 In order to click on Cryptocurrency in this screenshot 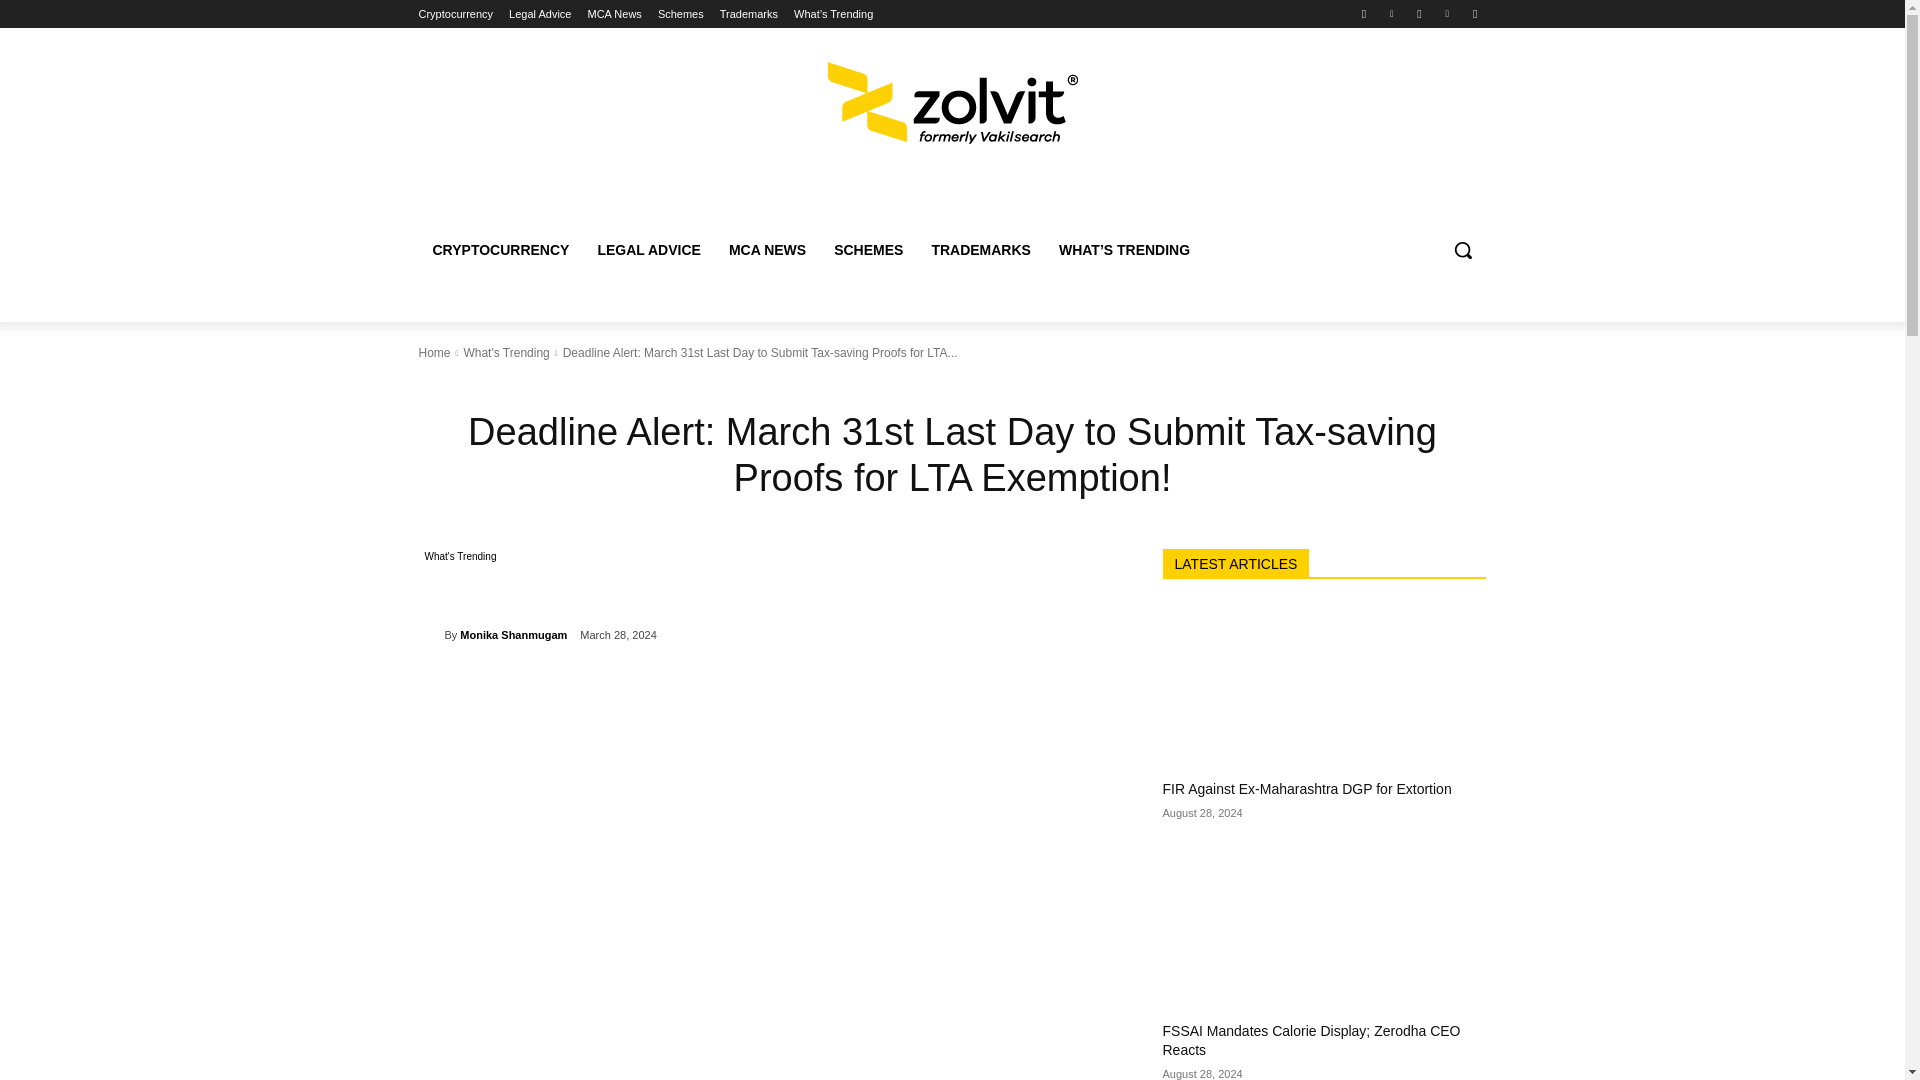, I will do `click(456, 14)`.